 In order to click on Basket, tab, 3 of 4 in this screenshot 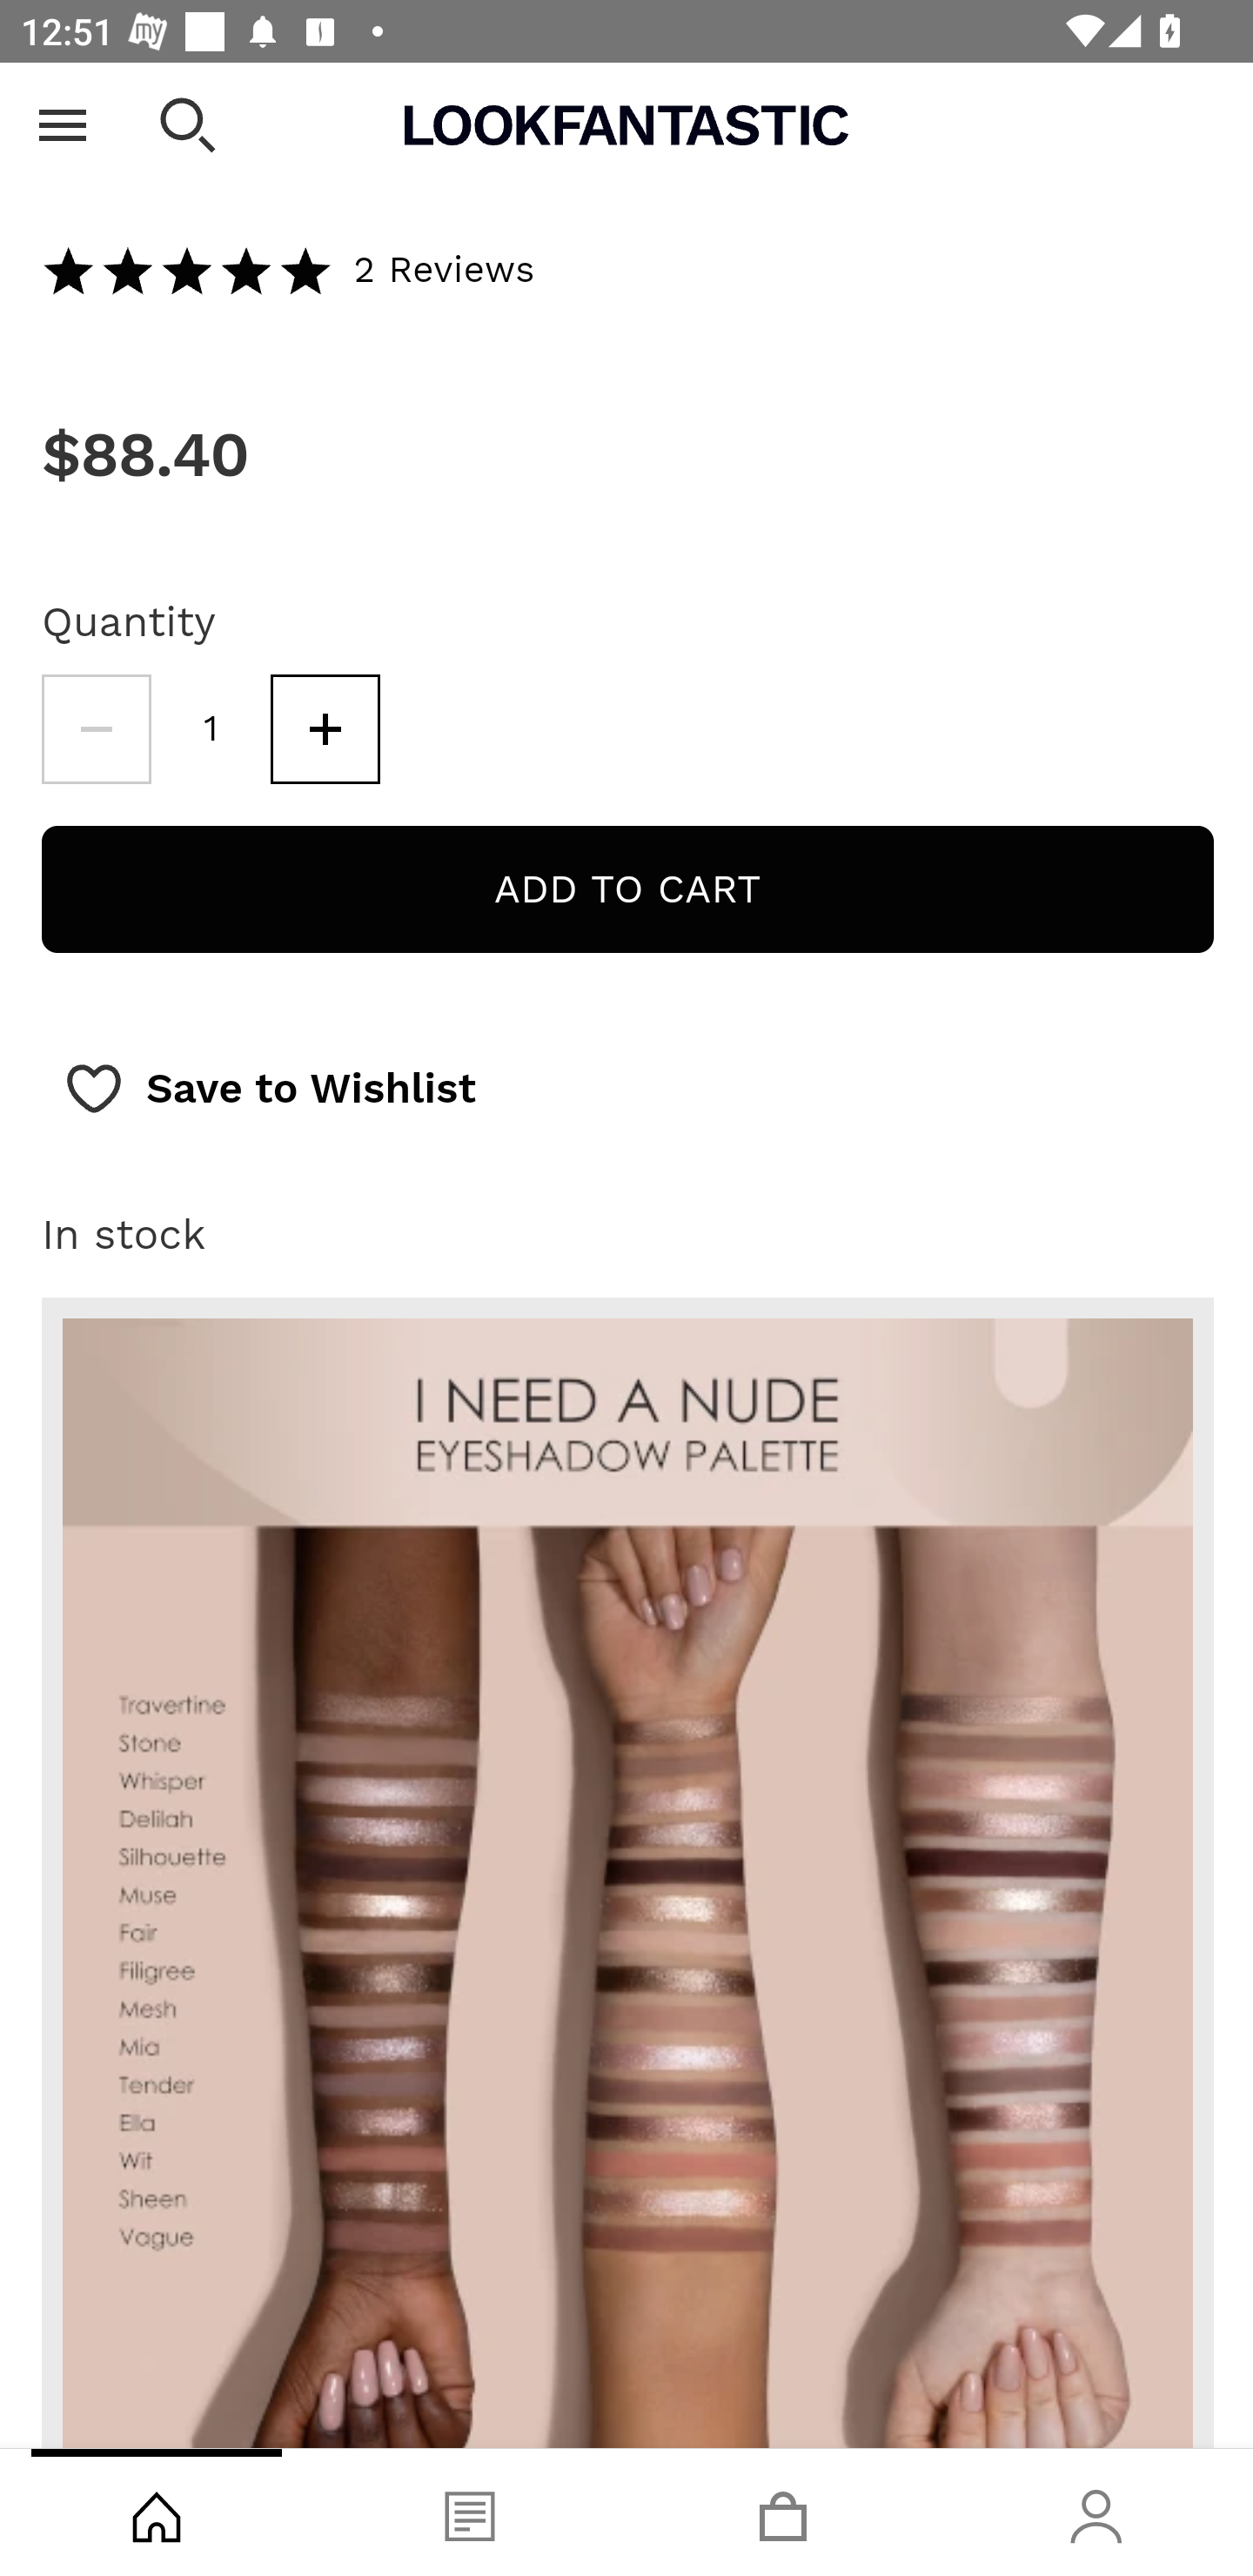, I will do `click(783, 2512)`.